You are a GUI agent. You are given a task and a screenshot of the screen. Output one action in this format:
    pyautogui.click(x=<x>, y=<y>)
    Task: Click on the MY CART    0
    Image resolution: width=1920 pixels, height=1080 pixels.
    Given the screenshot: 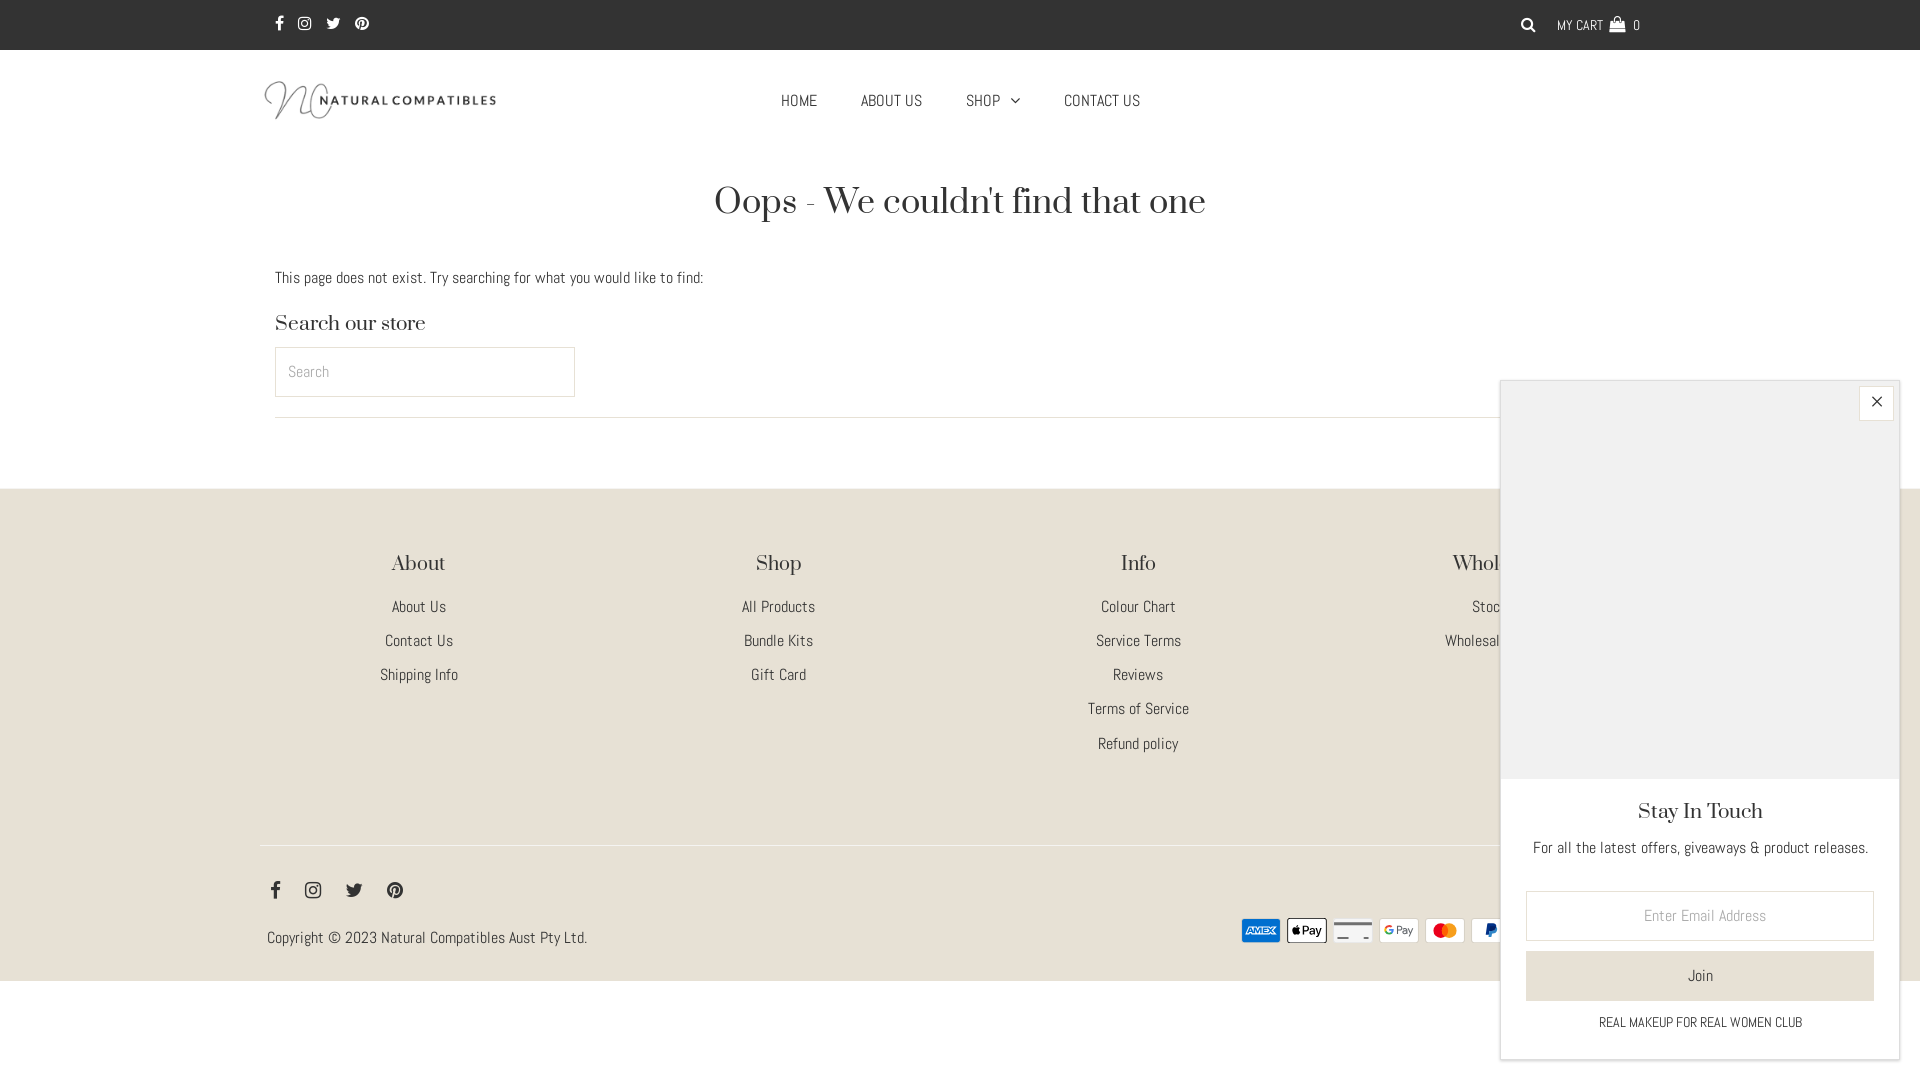 What is the action you would take?
    pyautogui.click(x=1598, y=25)
    